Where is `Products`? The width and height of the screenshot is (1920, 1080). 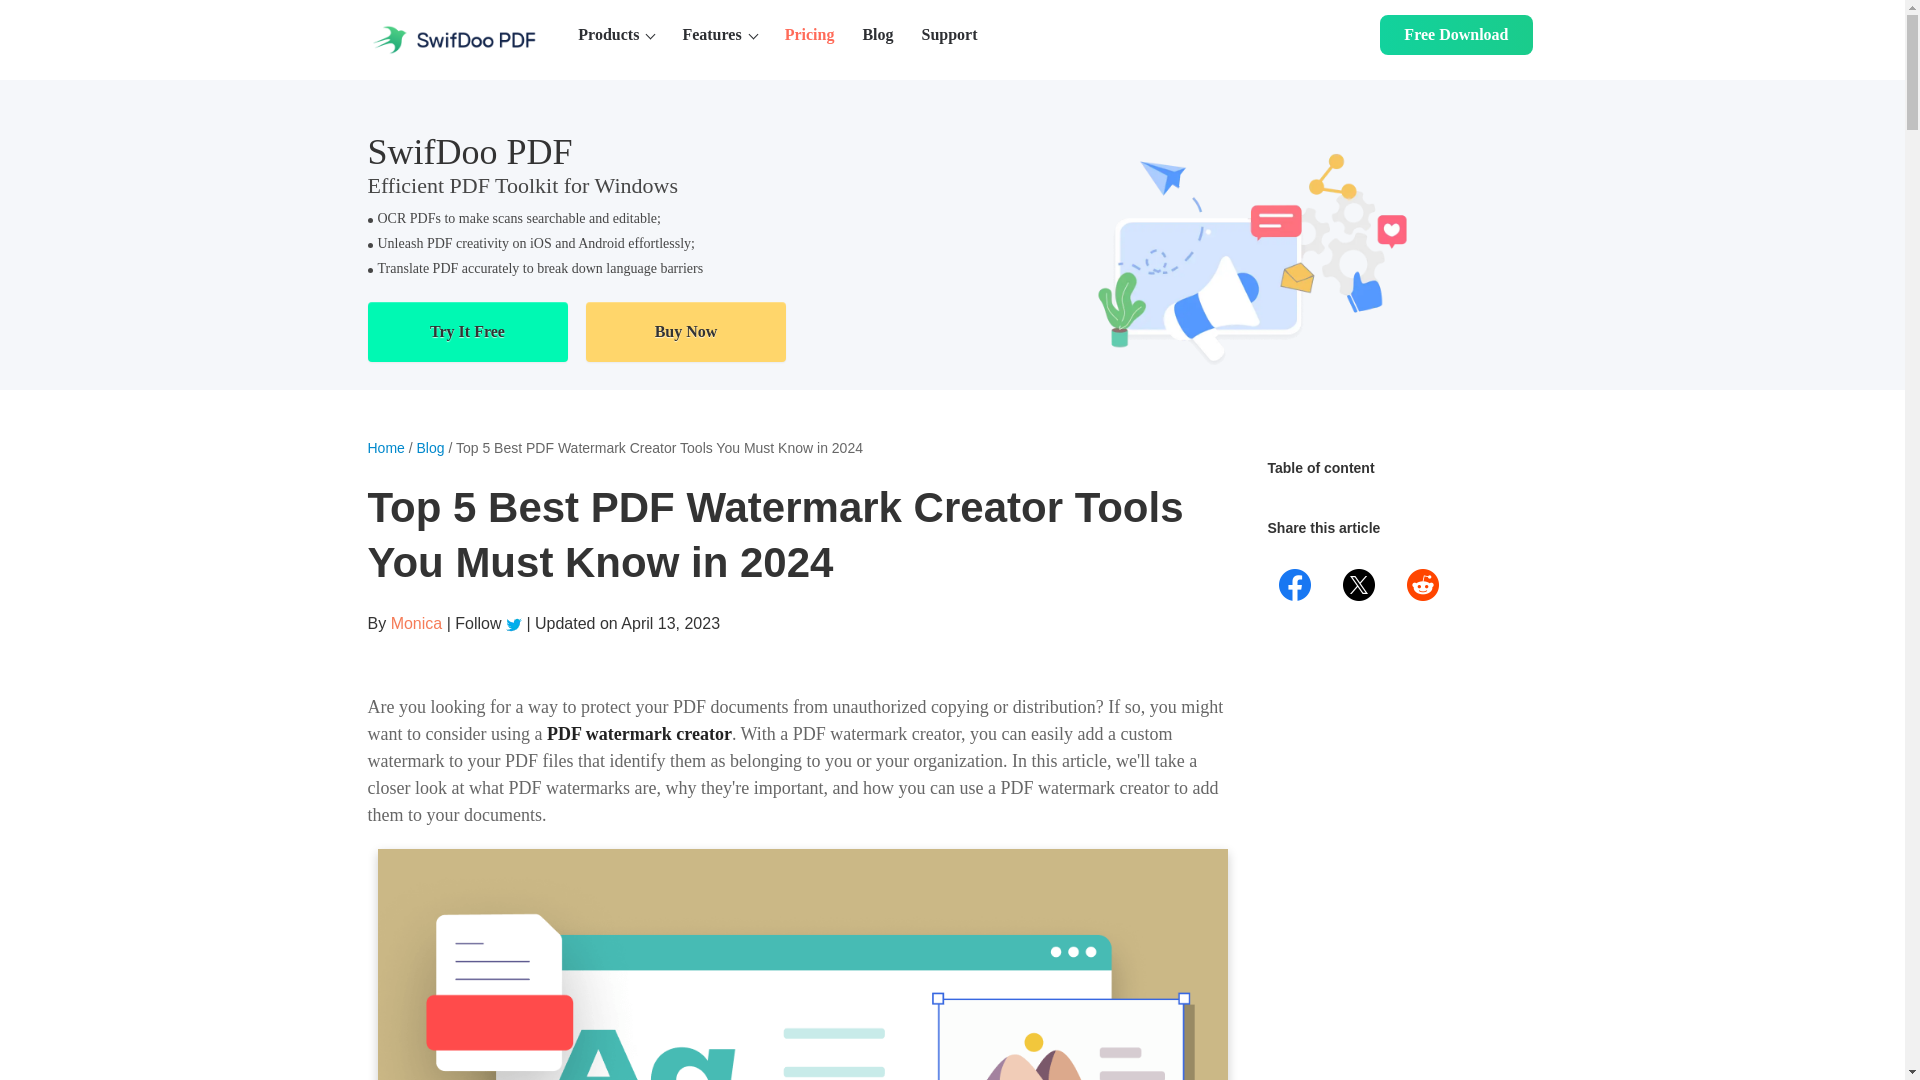
Products is located at coordinates (616, 35).